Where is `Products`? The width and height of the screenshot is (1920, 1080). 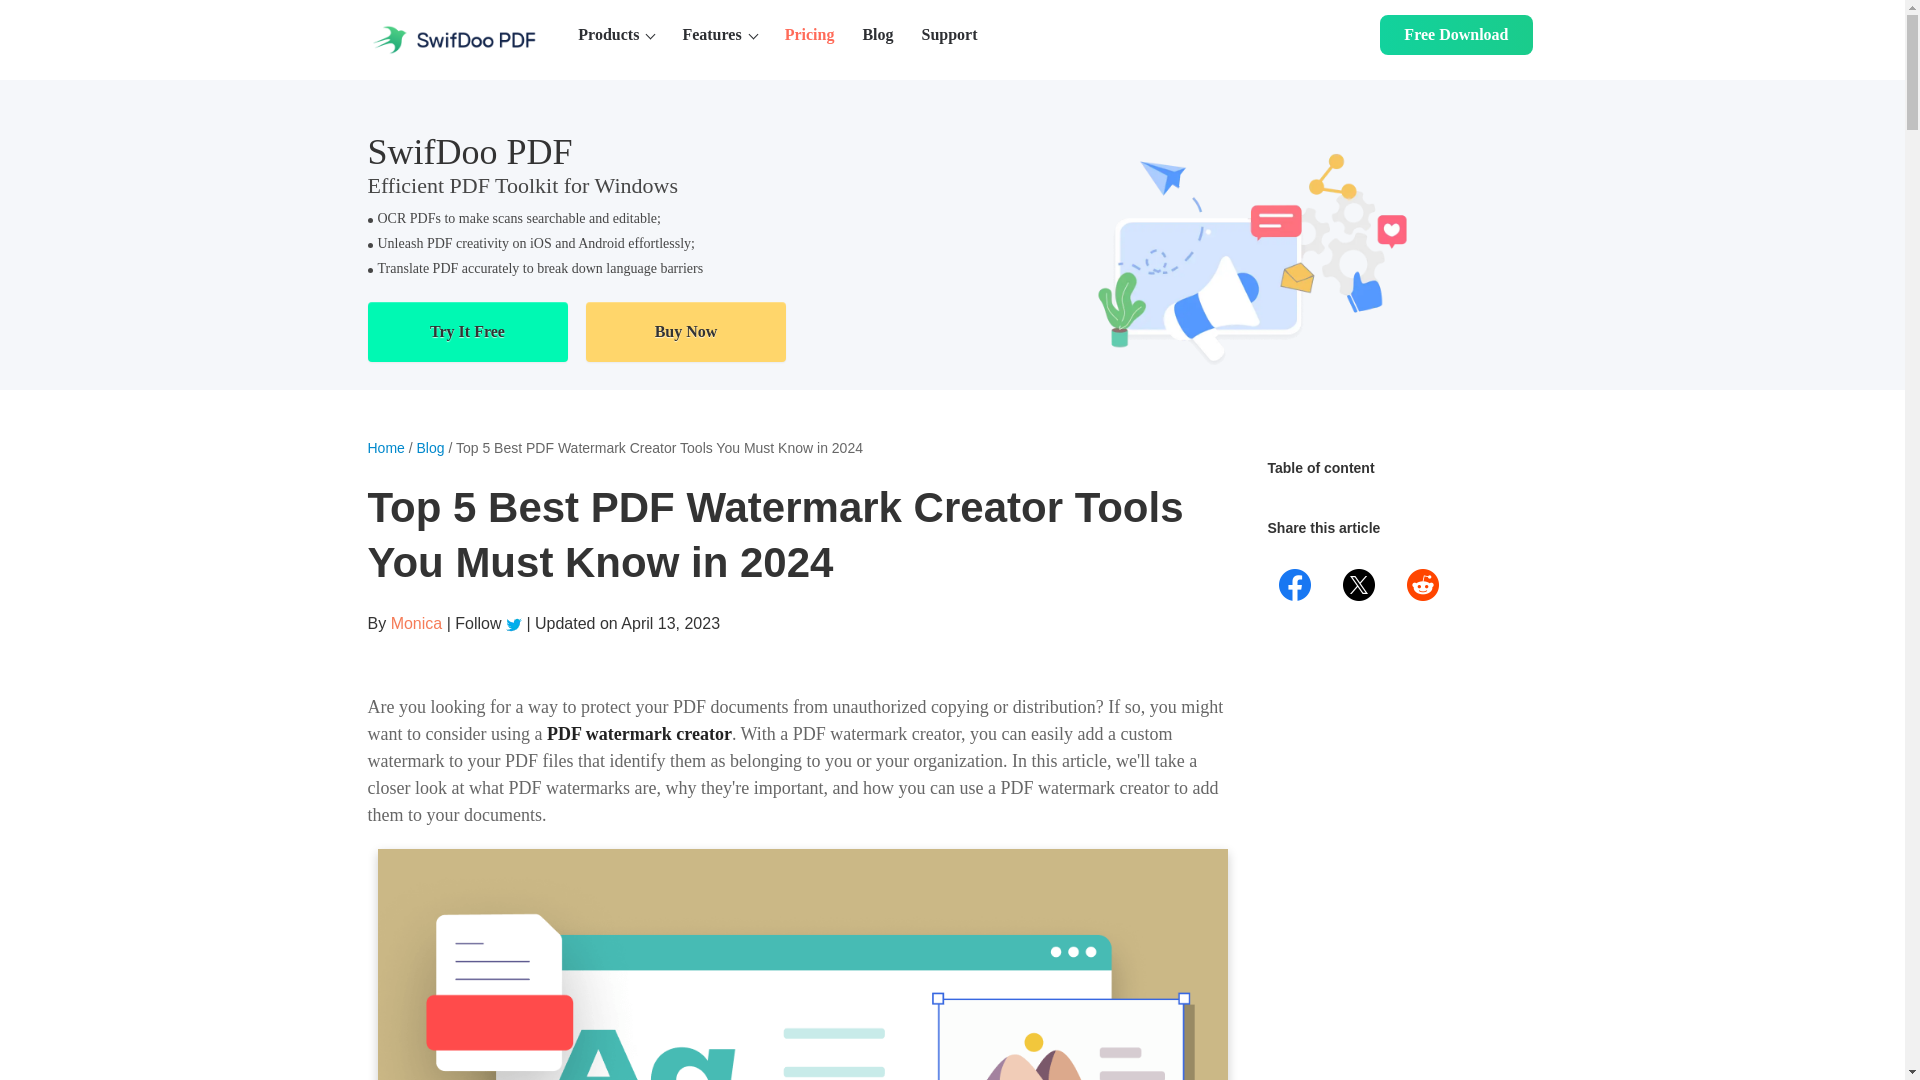
Products is located at coordinates (616, 35).